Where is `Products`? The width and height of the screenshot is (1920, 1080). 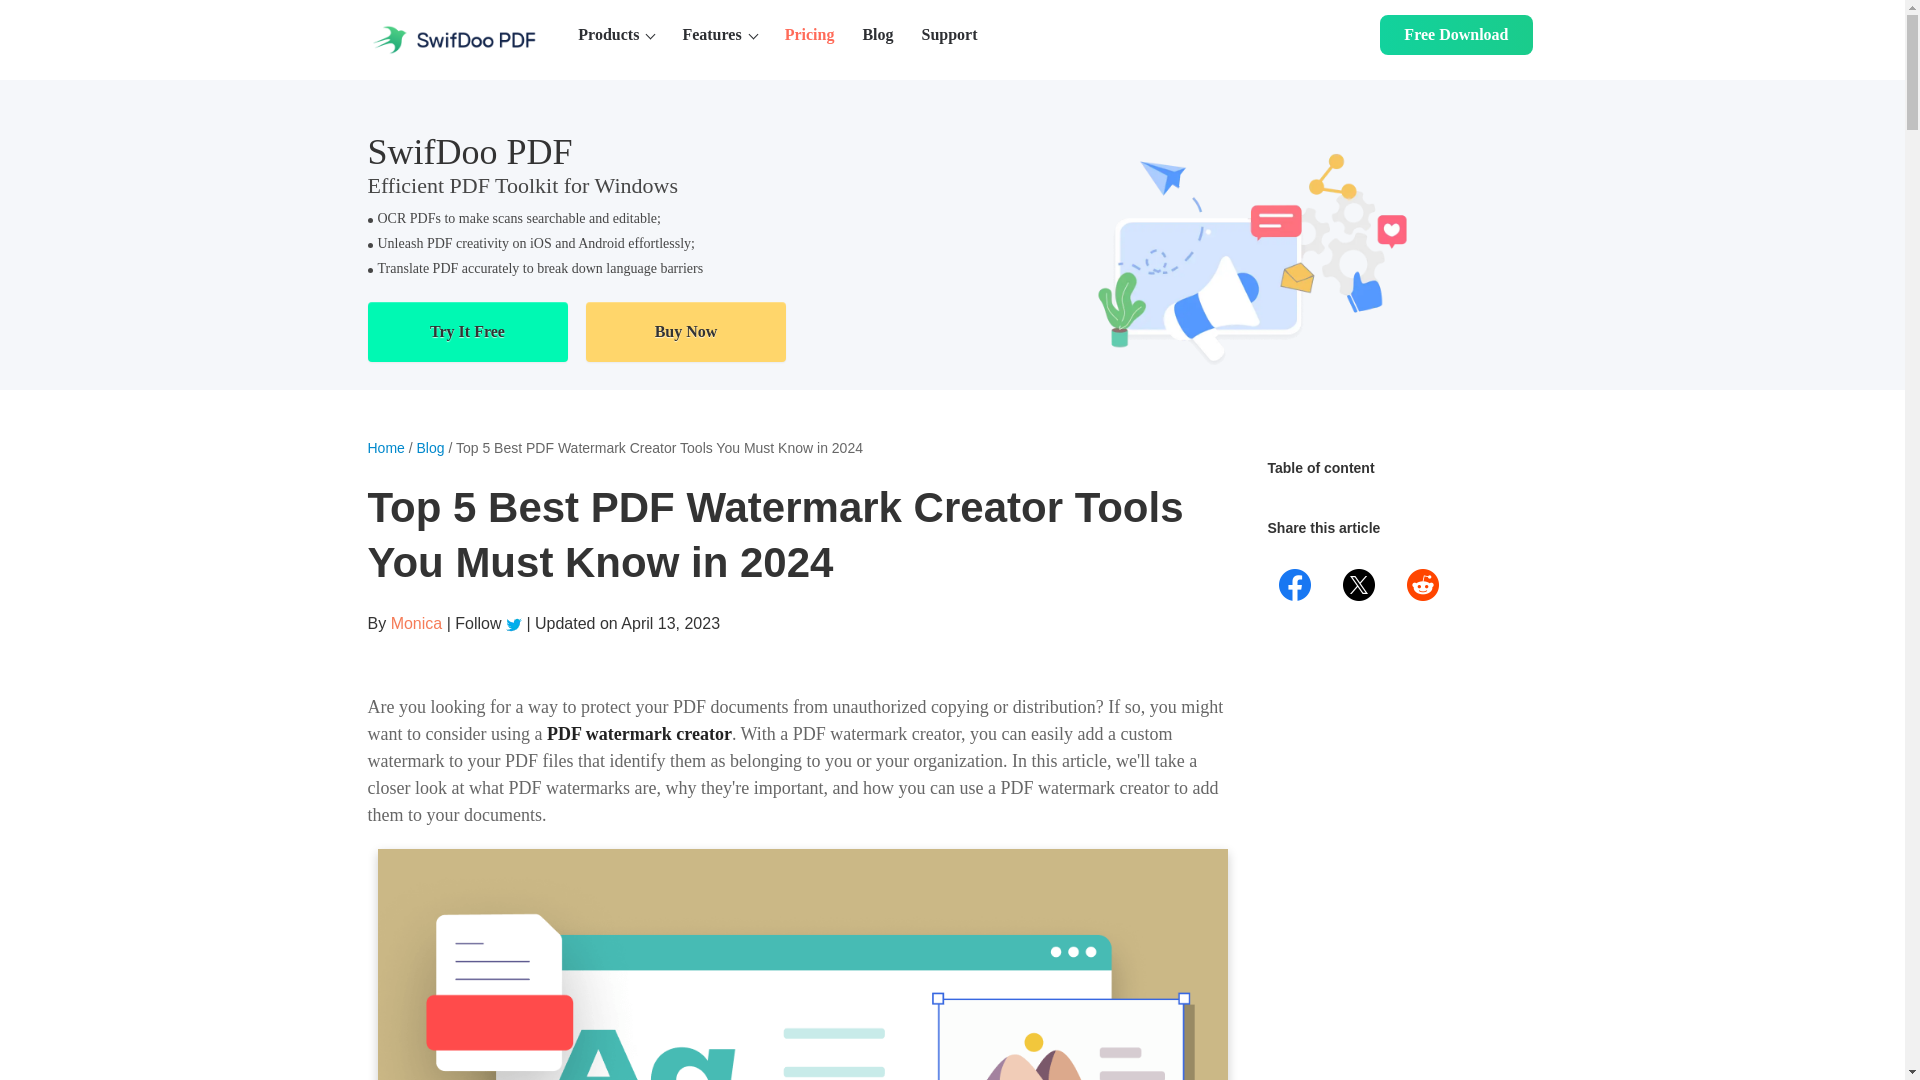
Products is located at coordinates (616, 35).